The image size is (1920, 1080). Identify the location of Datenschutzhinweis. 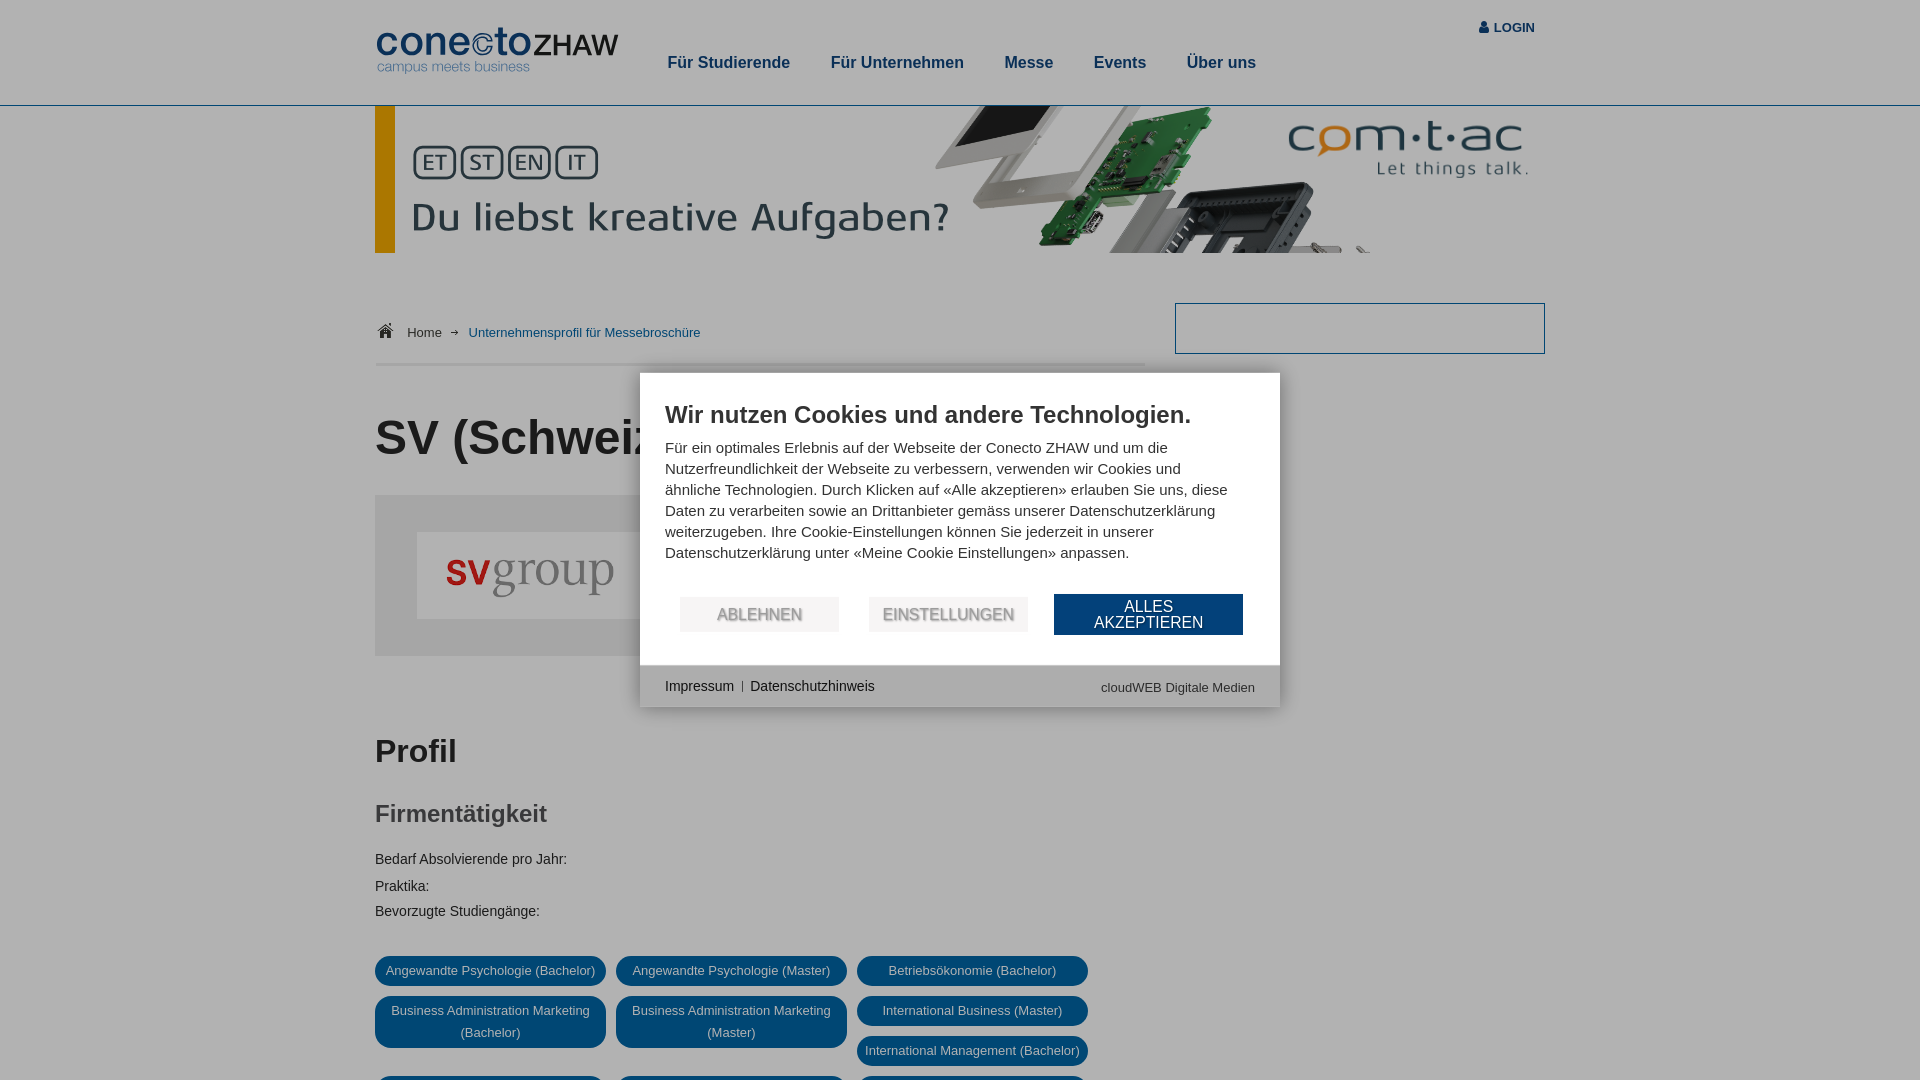
(812, 687).